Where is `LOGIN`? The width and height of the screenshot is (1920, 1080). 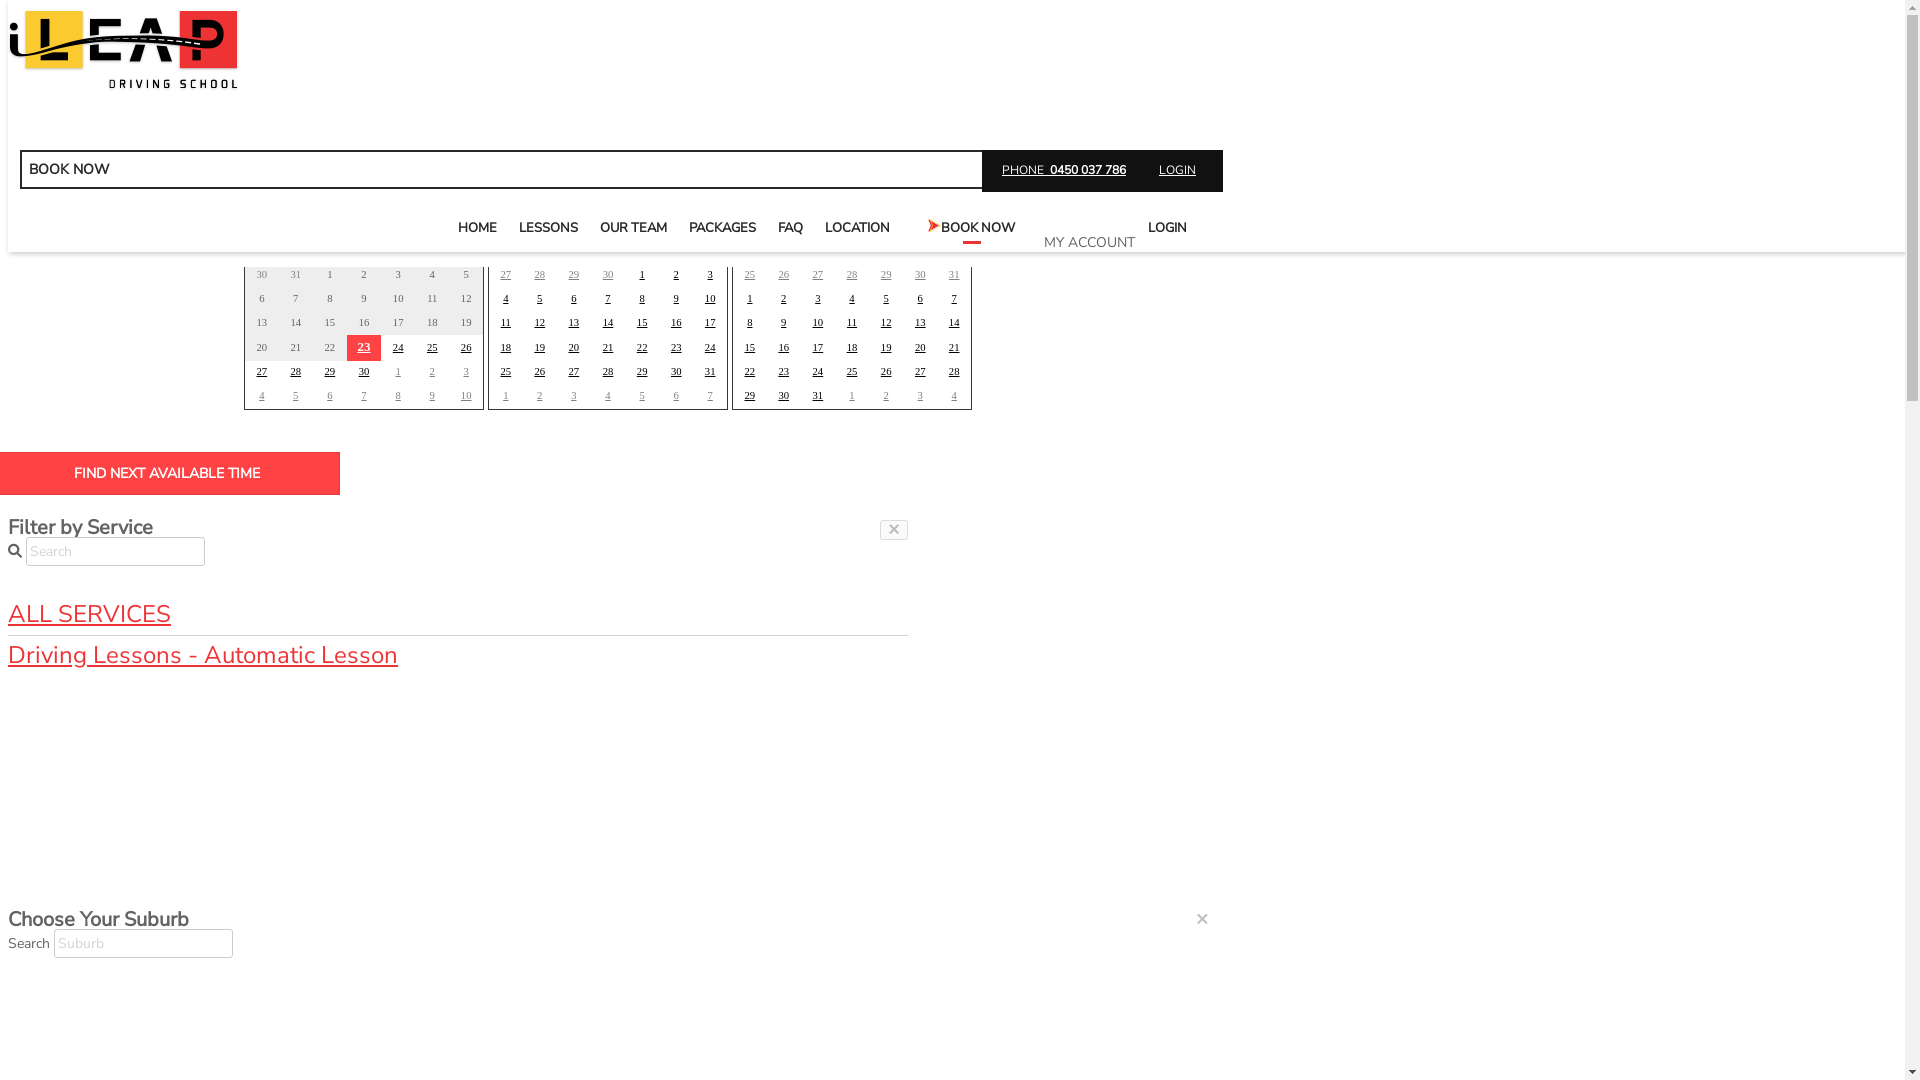 LOGIN is located at coordinates (1168, 228).